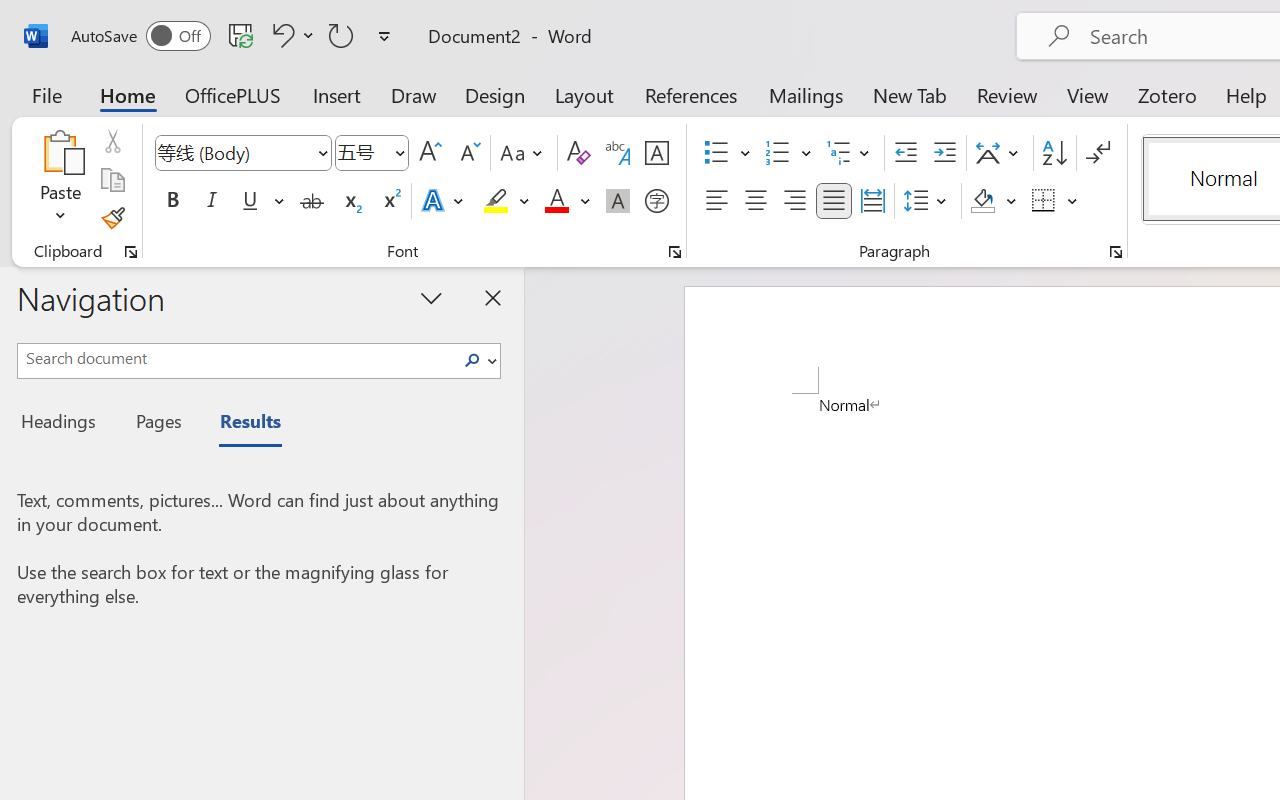 Image resolution: width=1280 pixels, height=800 pixels. I want to click on Bullets, so click(716, 153).